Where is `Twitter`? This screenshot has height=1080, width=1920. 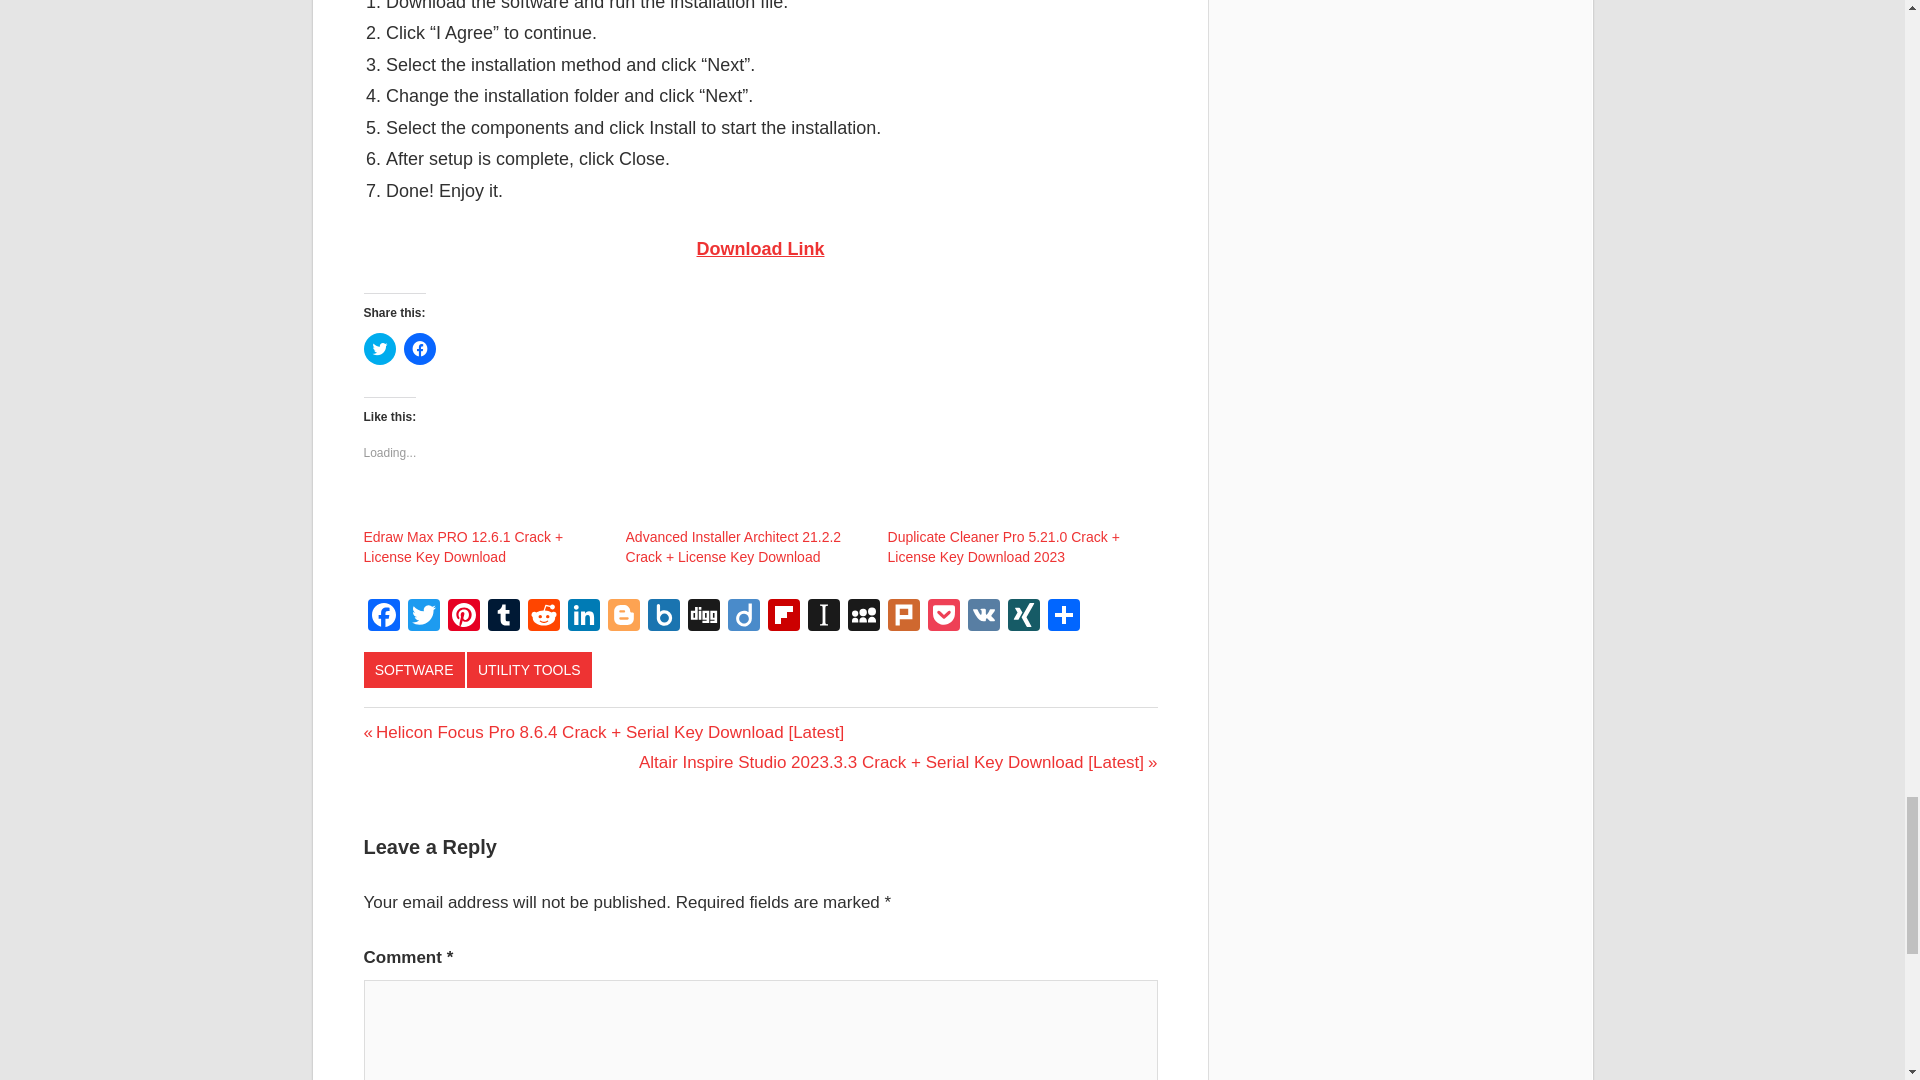
Twitter is located at coordinates (423, 618).